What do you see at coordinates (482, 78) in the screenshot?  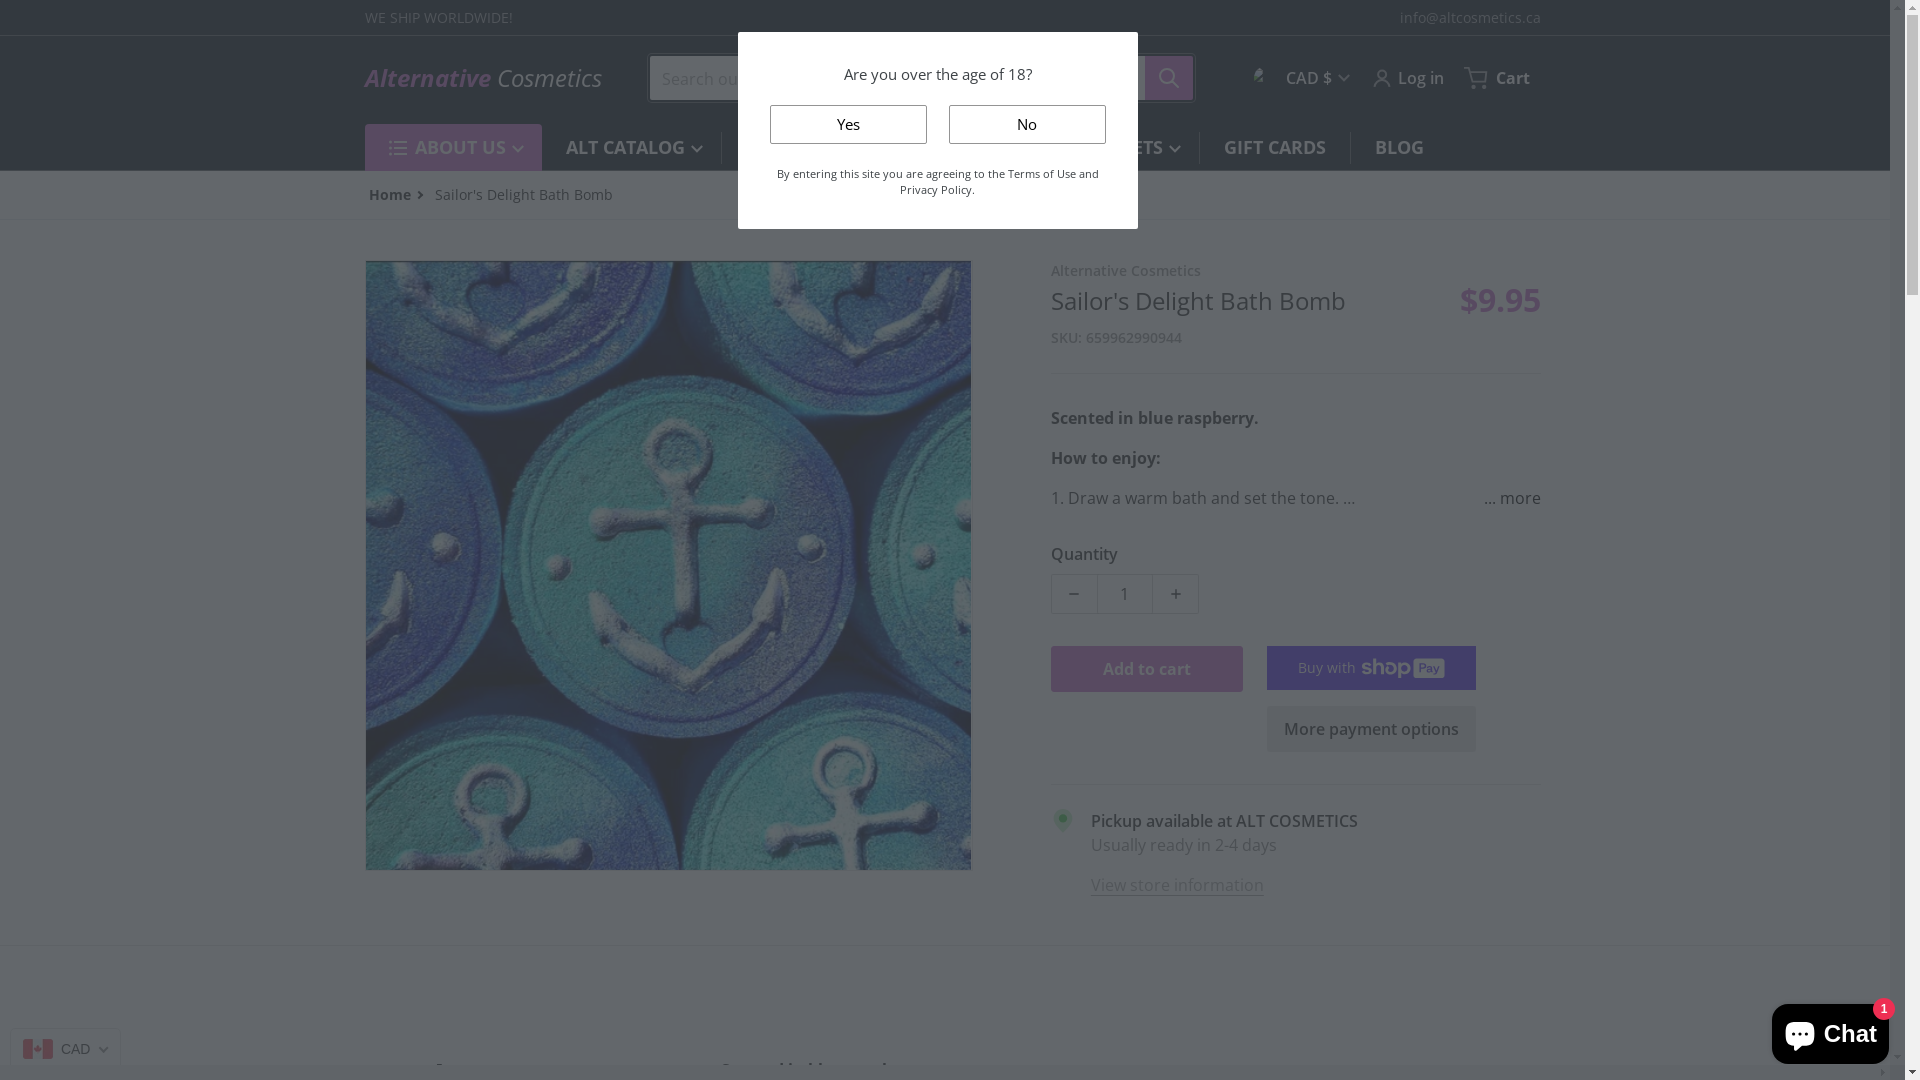 I see `Alternative Cosmetics` at bounding box center [482, 78].